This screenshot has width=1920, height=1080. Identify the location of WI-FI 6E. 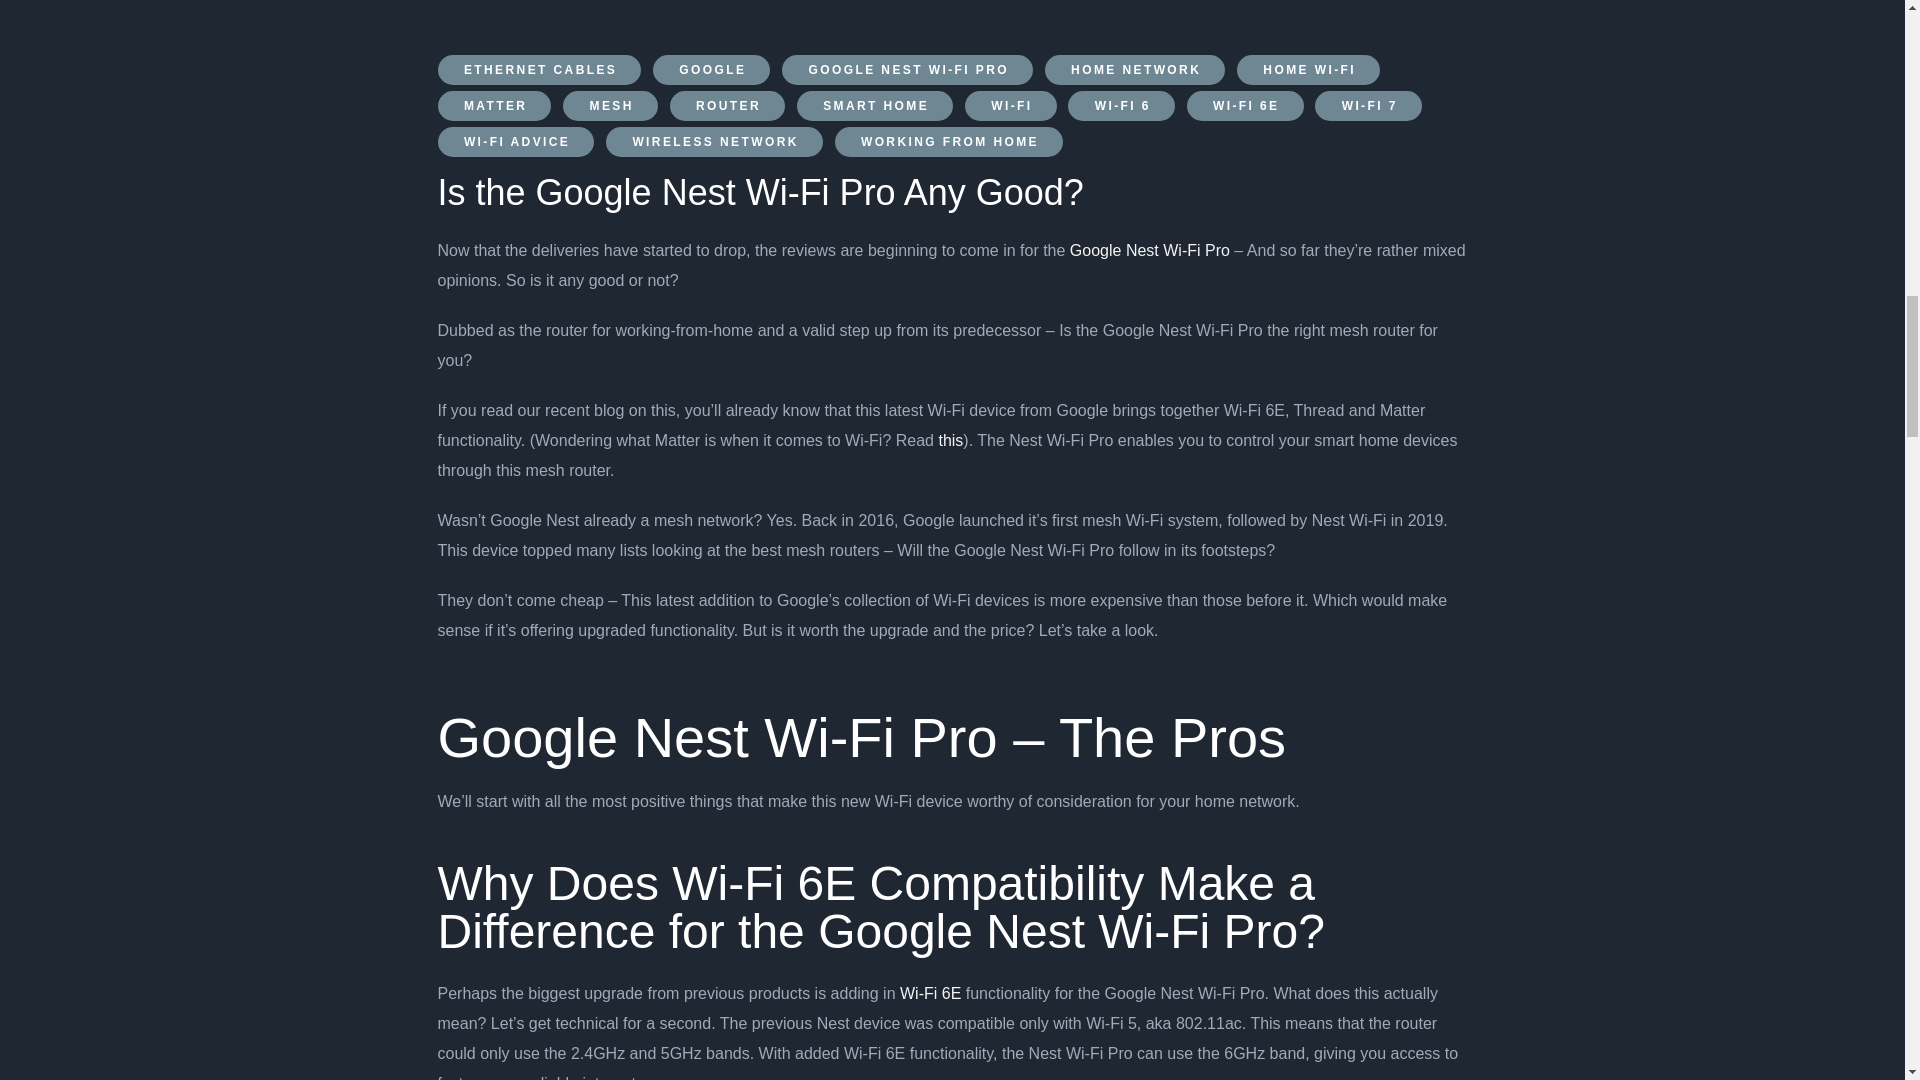
(1244, 105).